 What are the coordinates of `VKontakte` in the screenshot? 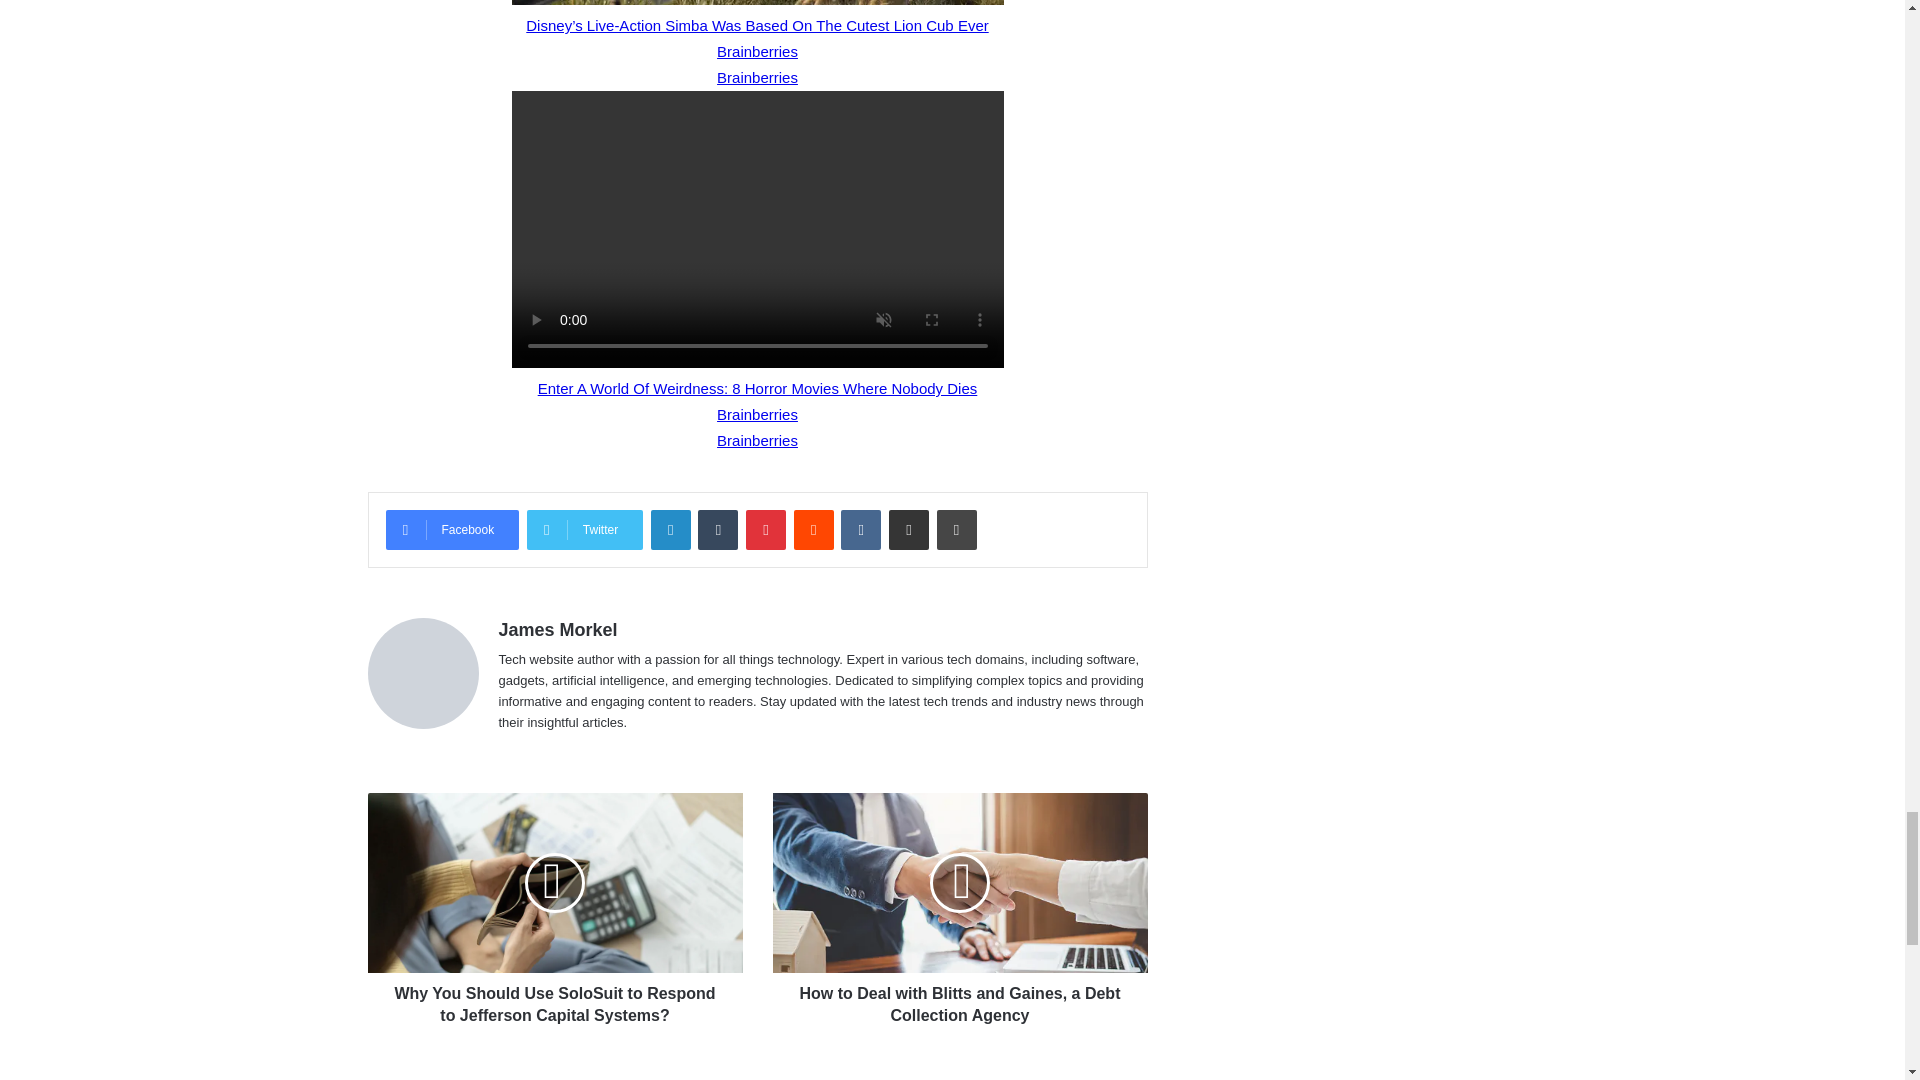 It's located at (860, 529).